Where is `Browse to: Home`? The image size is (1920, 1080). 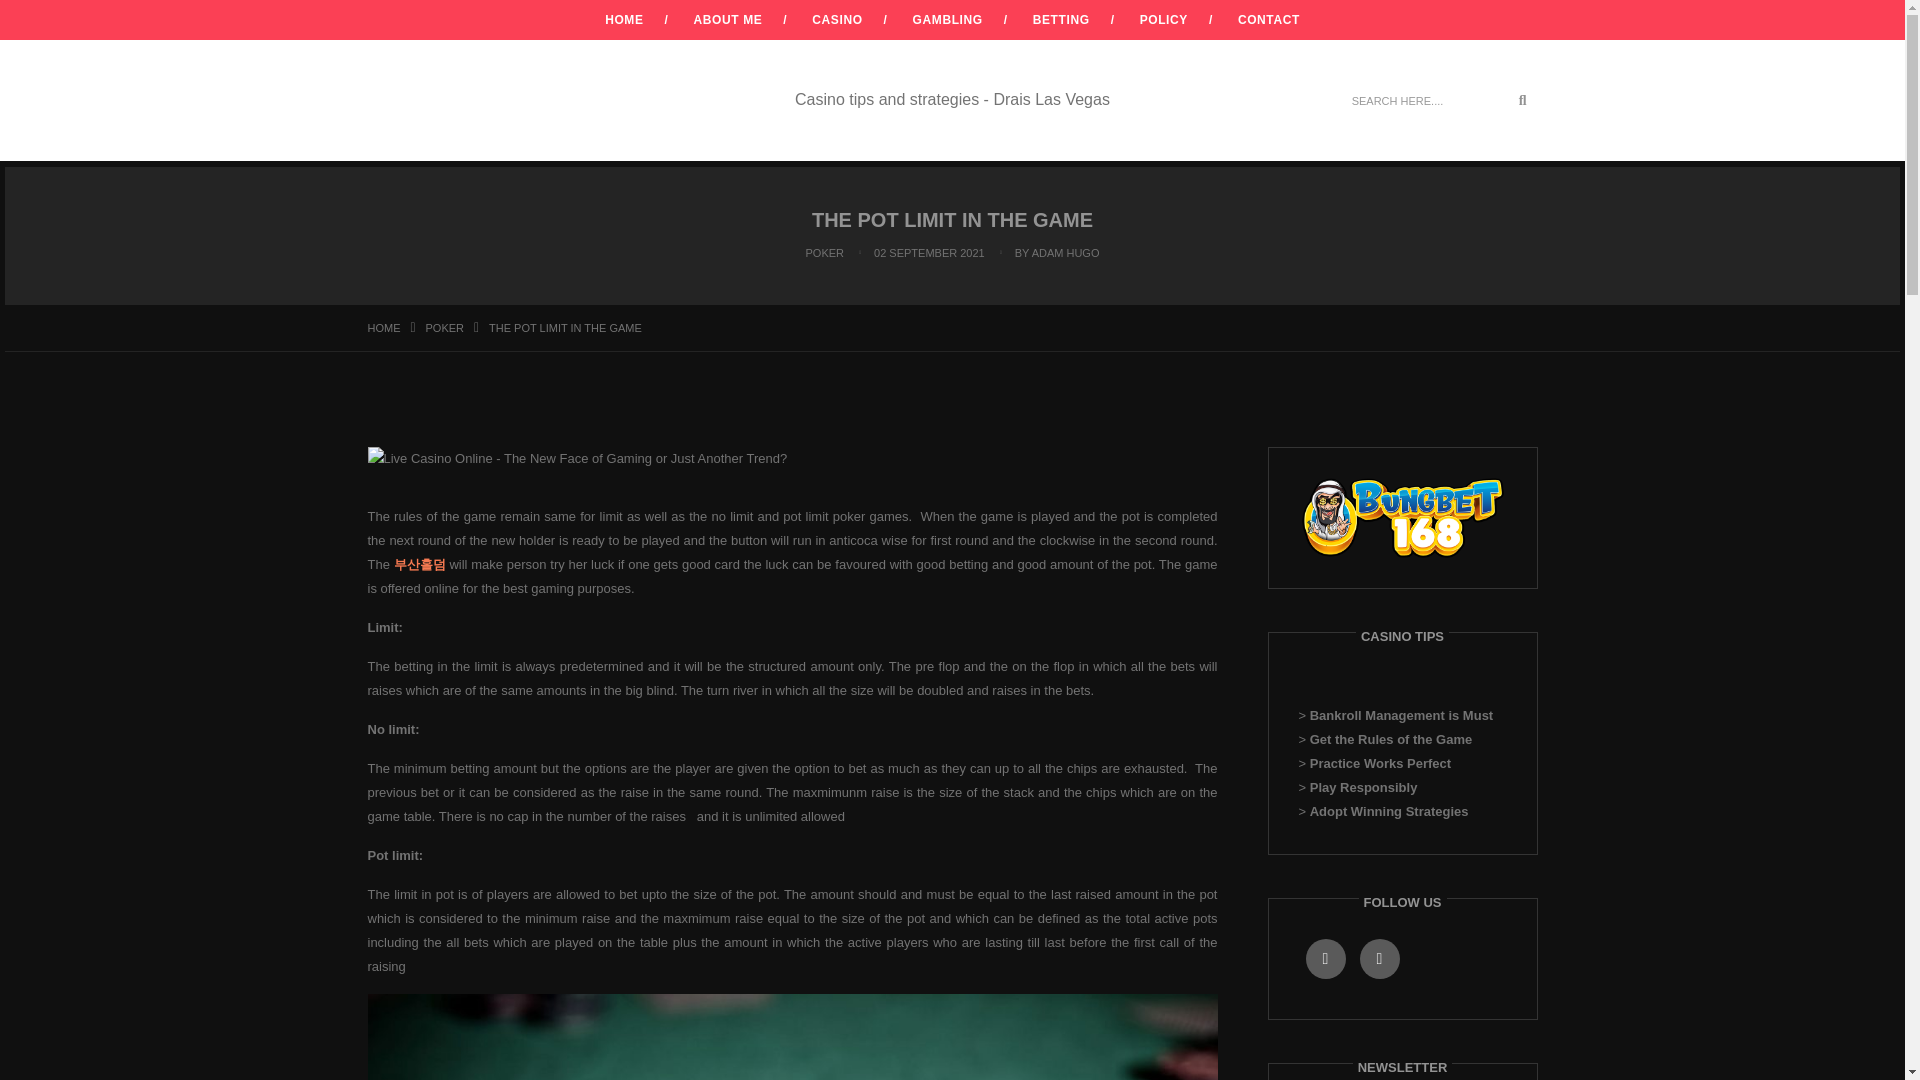 Browse to: Home is located at coordinates (384, 327).